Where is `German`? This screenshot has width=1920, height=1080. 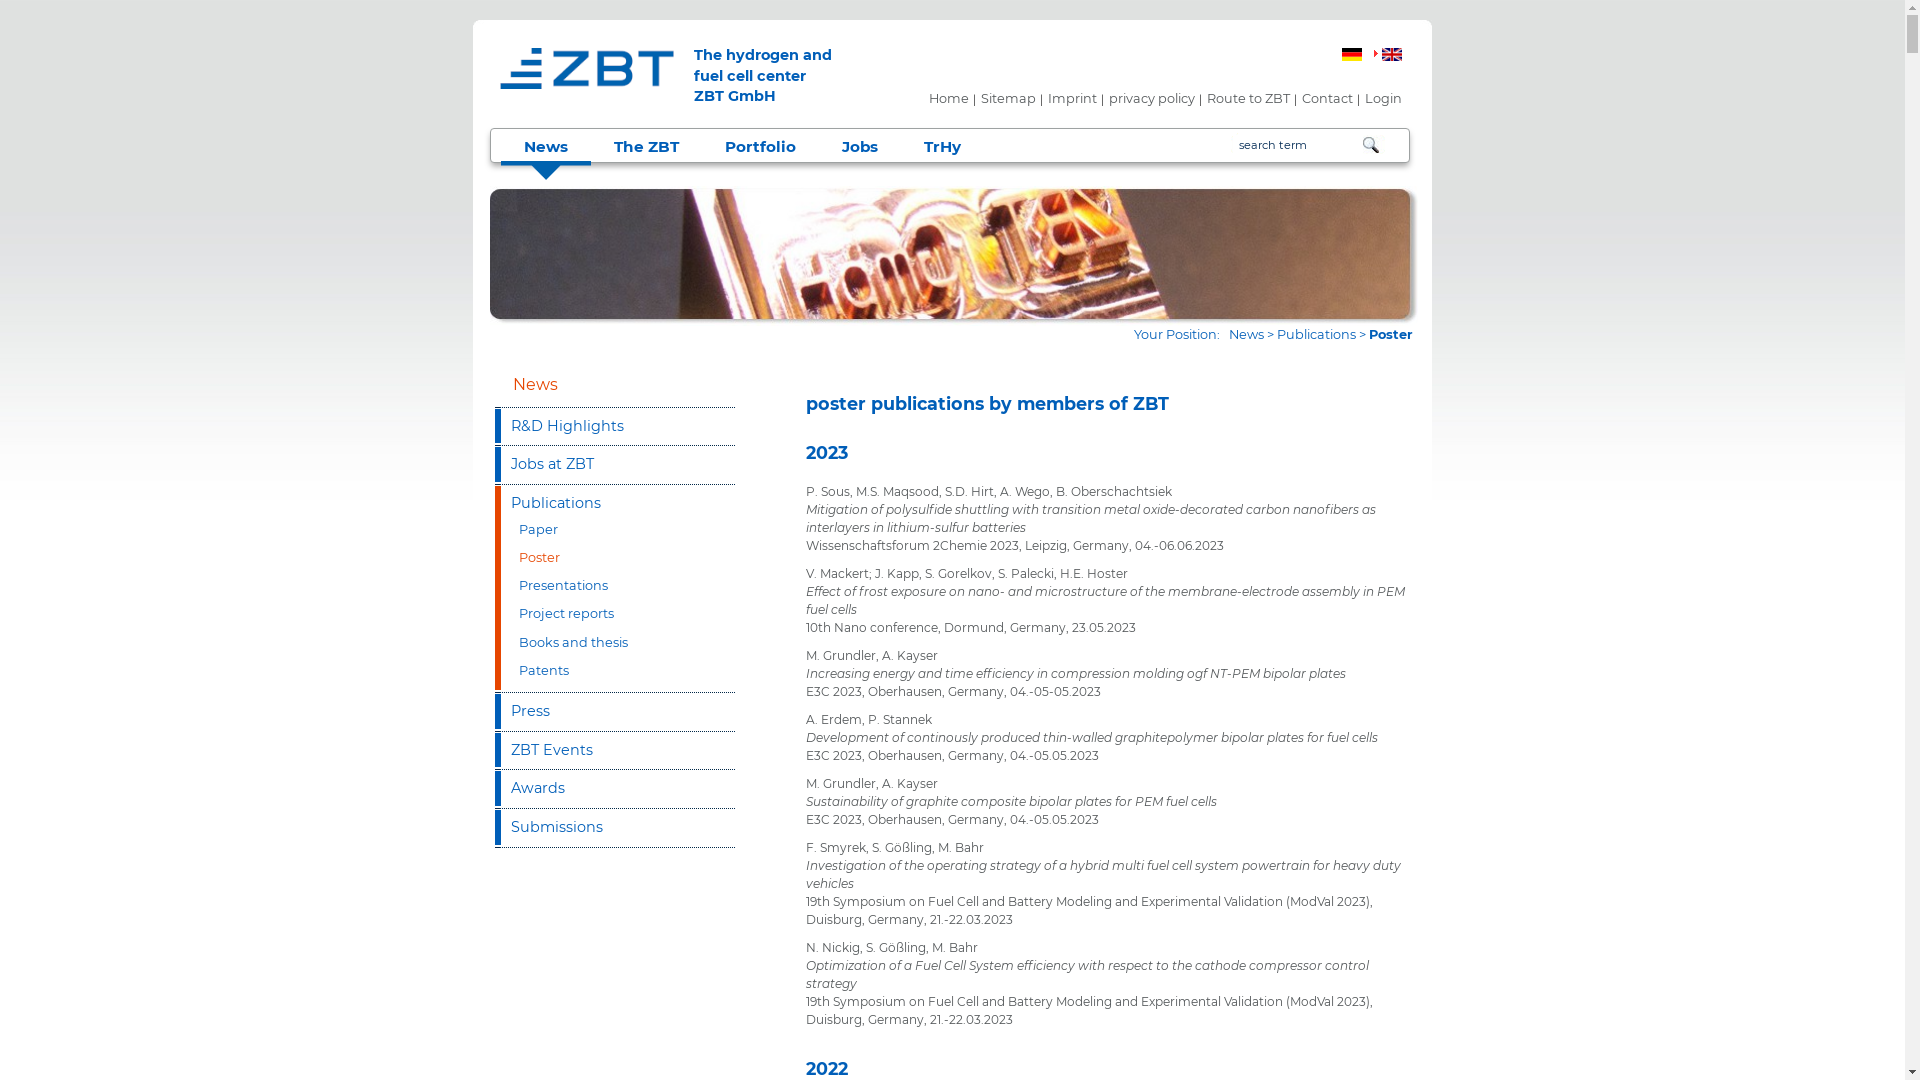 German is located at coordinates (1352, 54).